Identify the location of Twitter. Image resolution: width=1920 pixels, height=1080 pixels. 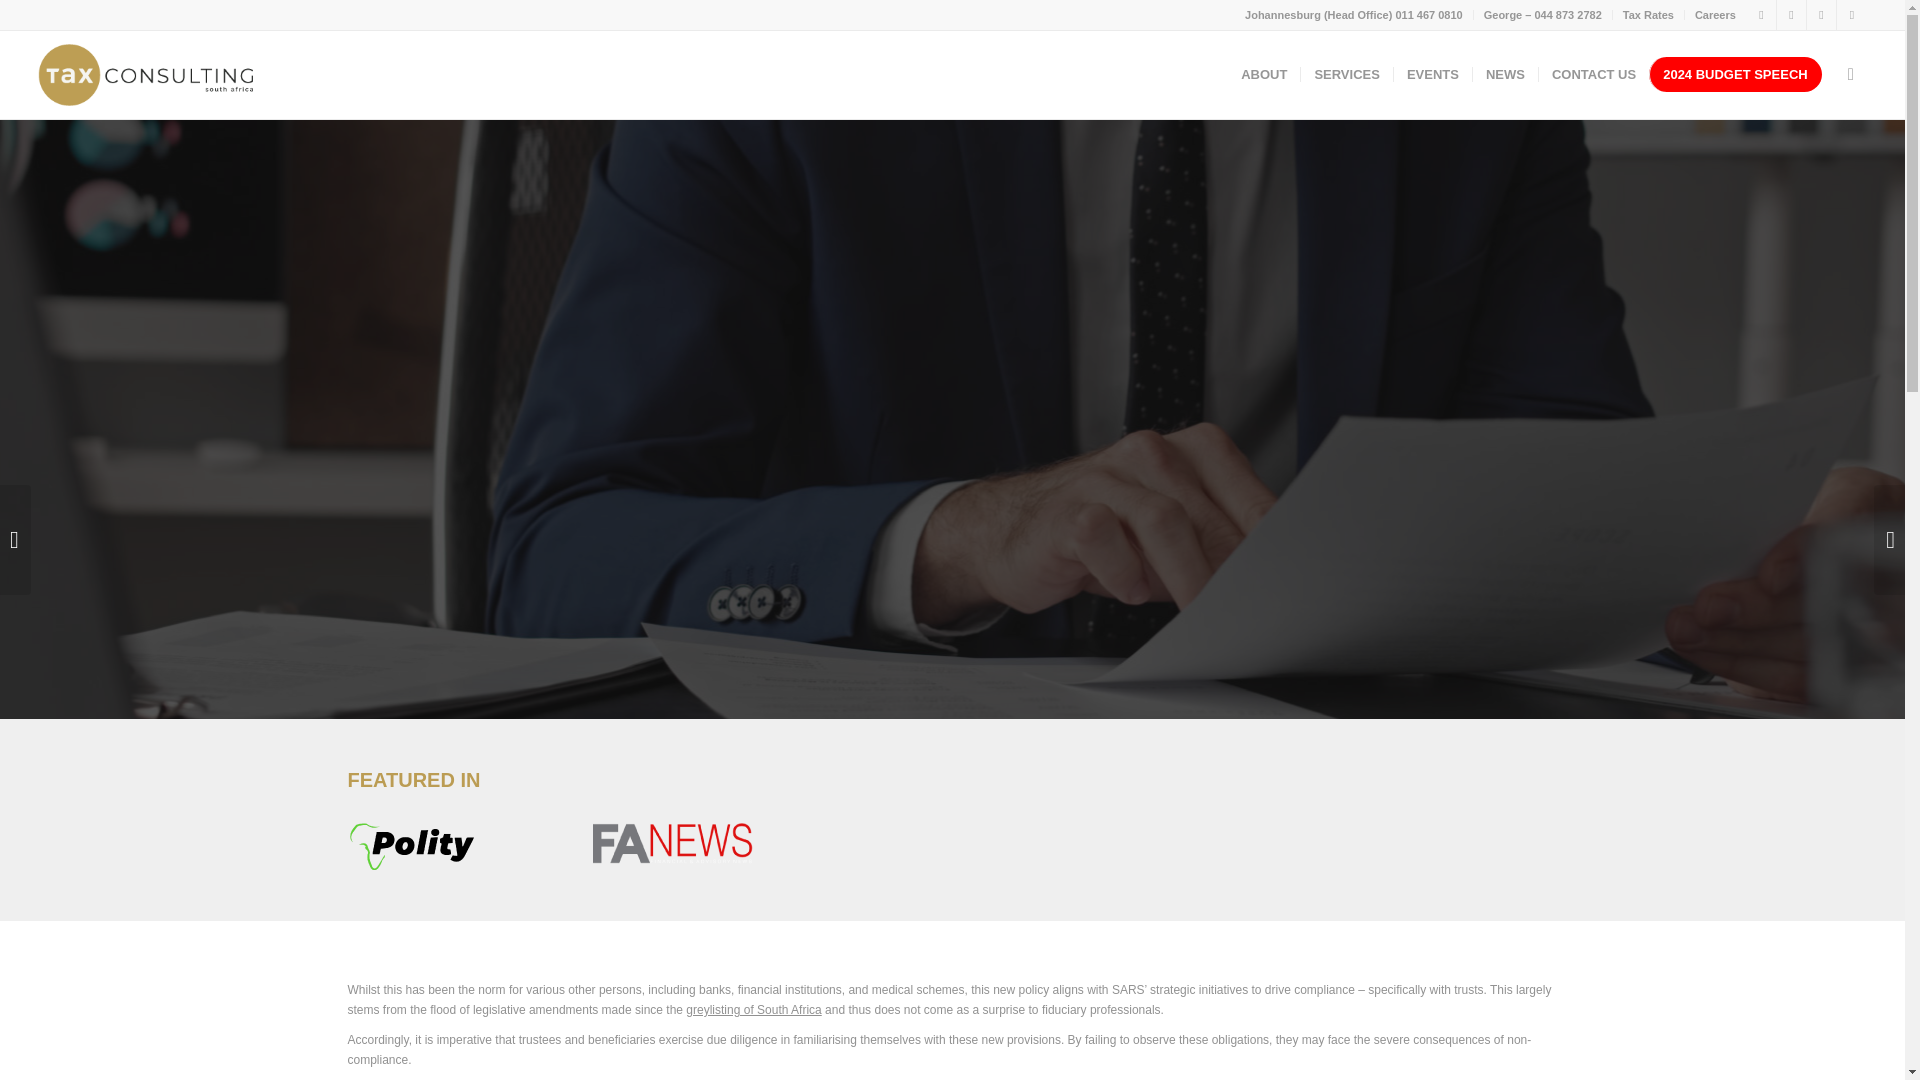
(1820, 15).